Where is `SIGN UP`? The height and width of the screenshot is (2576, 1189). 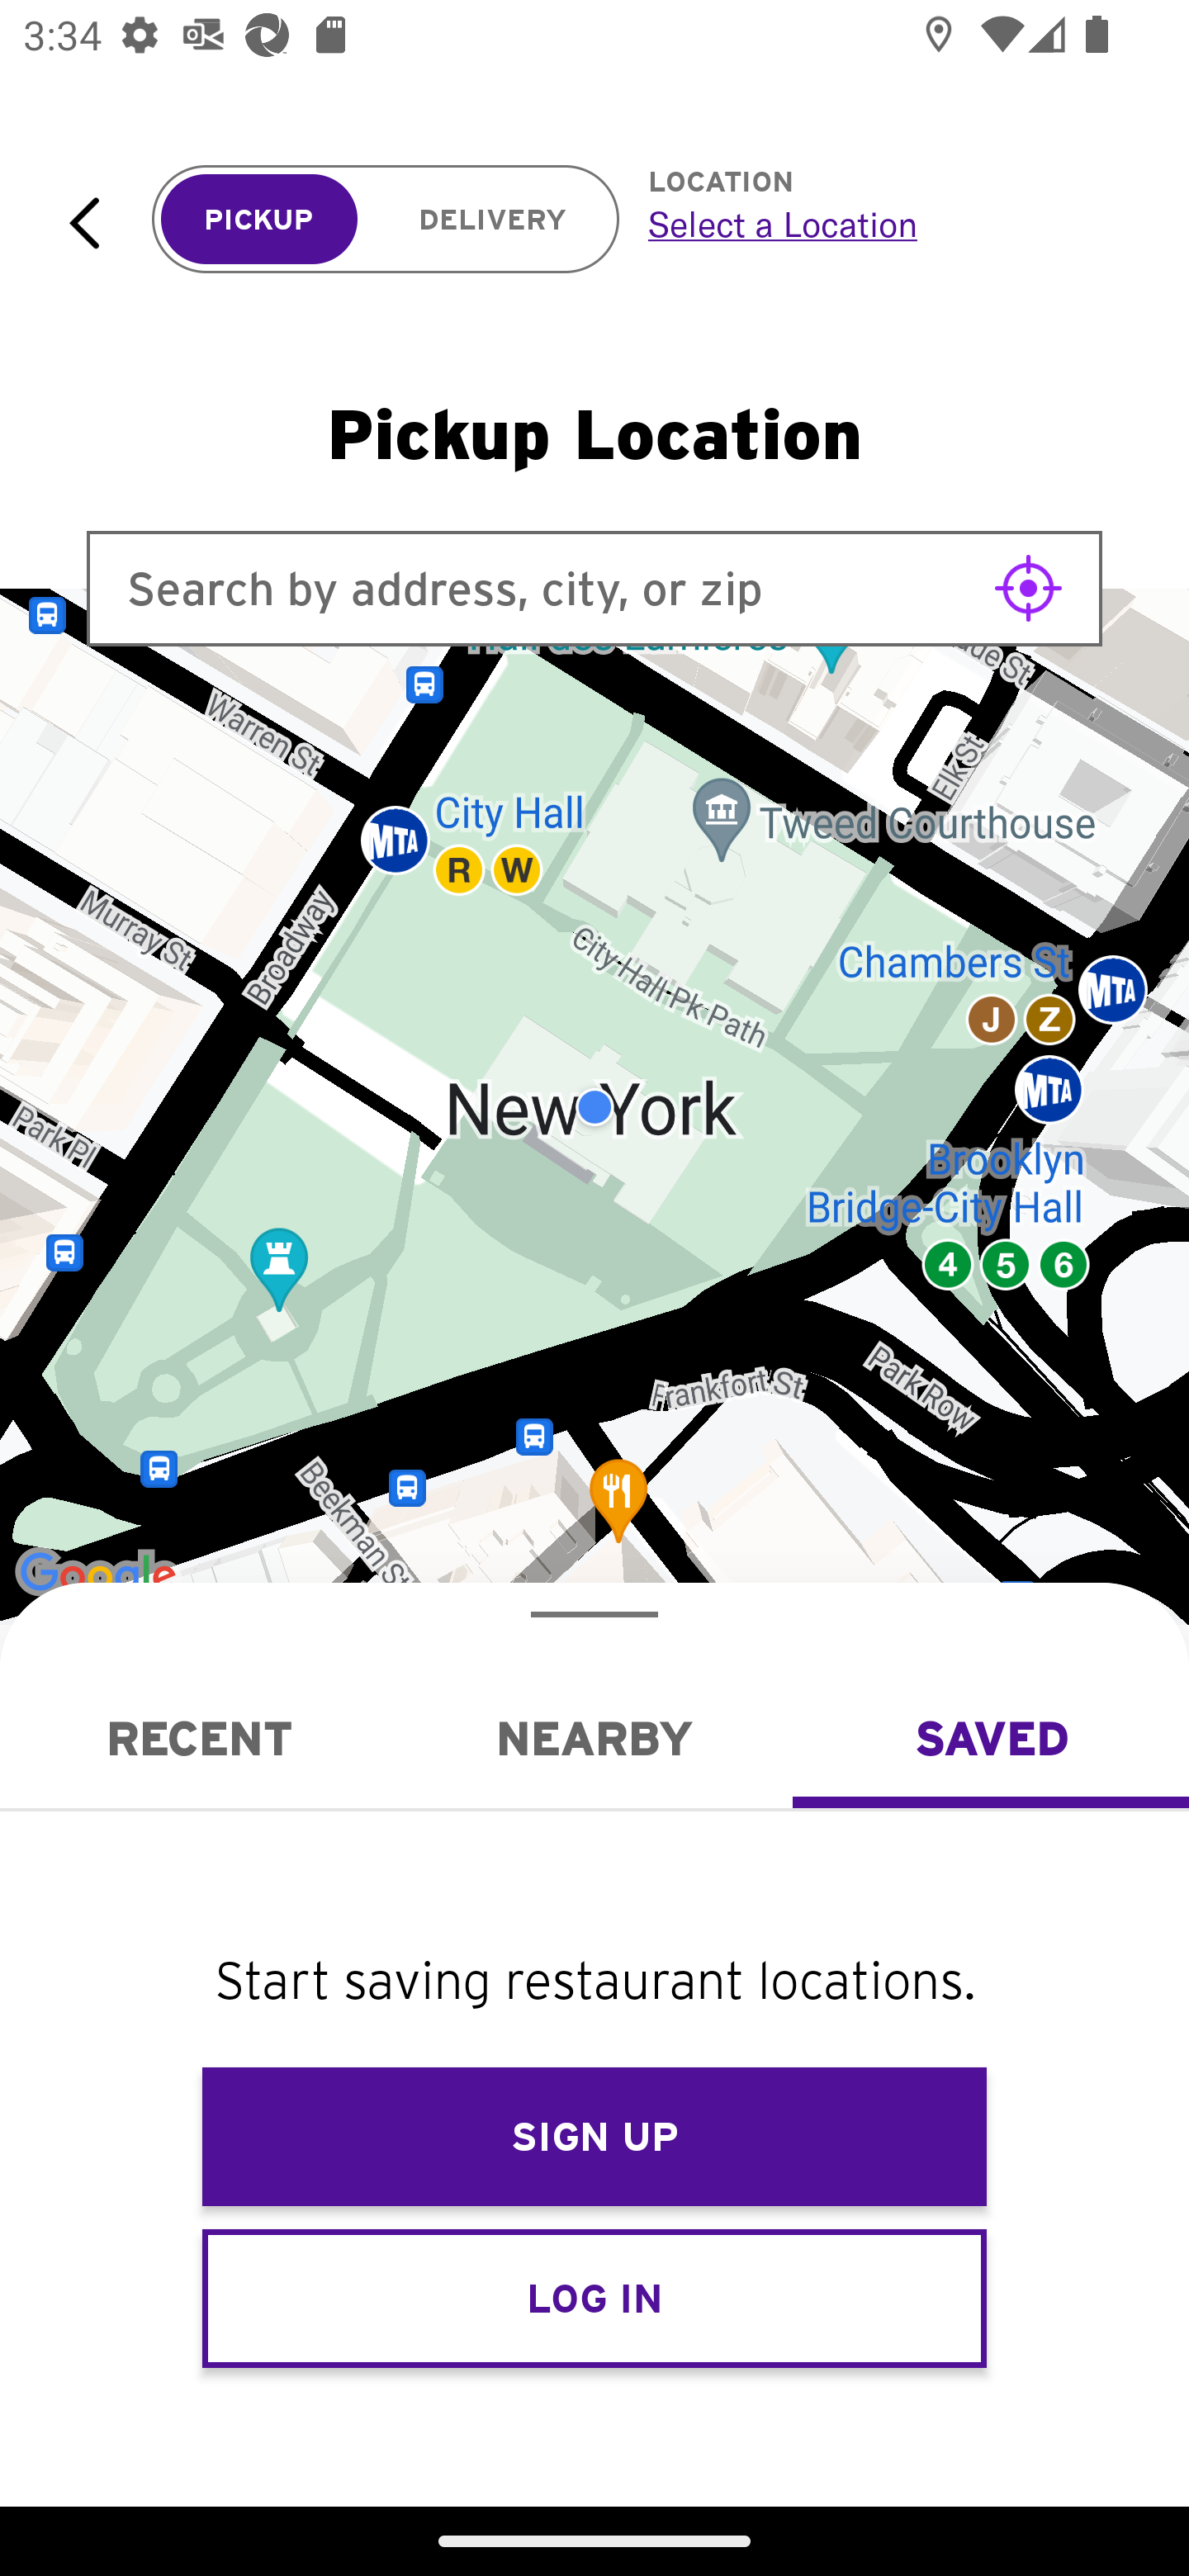 SIGN UP is located at coordinates (594, 2137).